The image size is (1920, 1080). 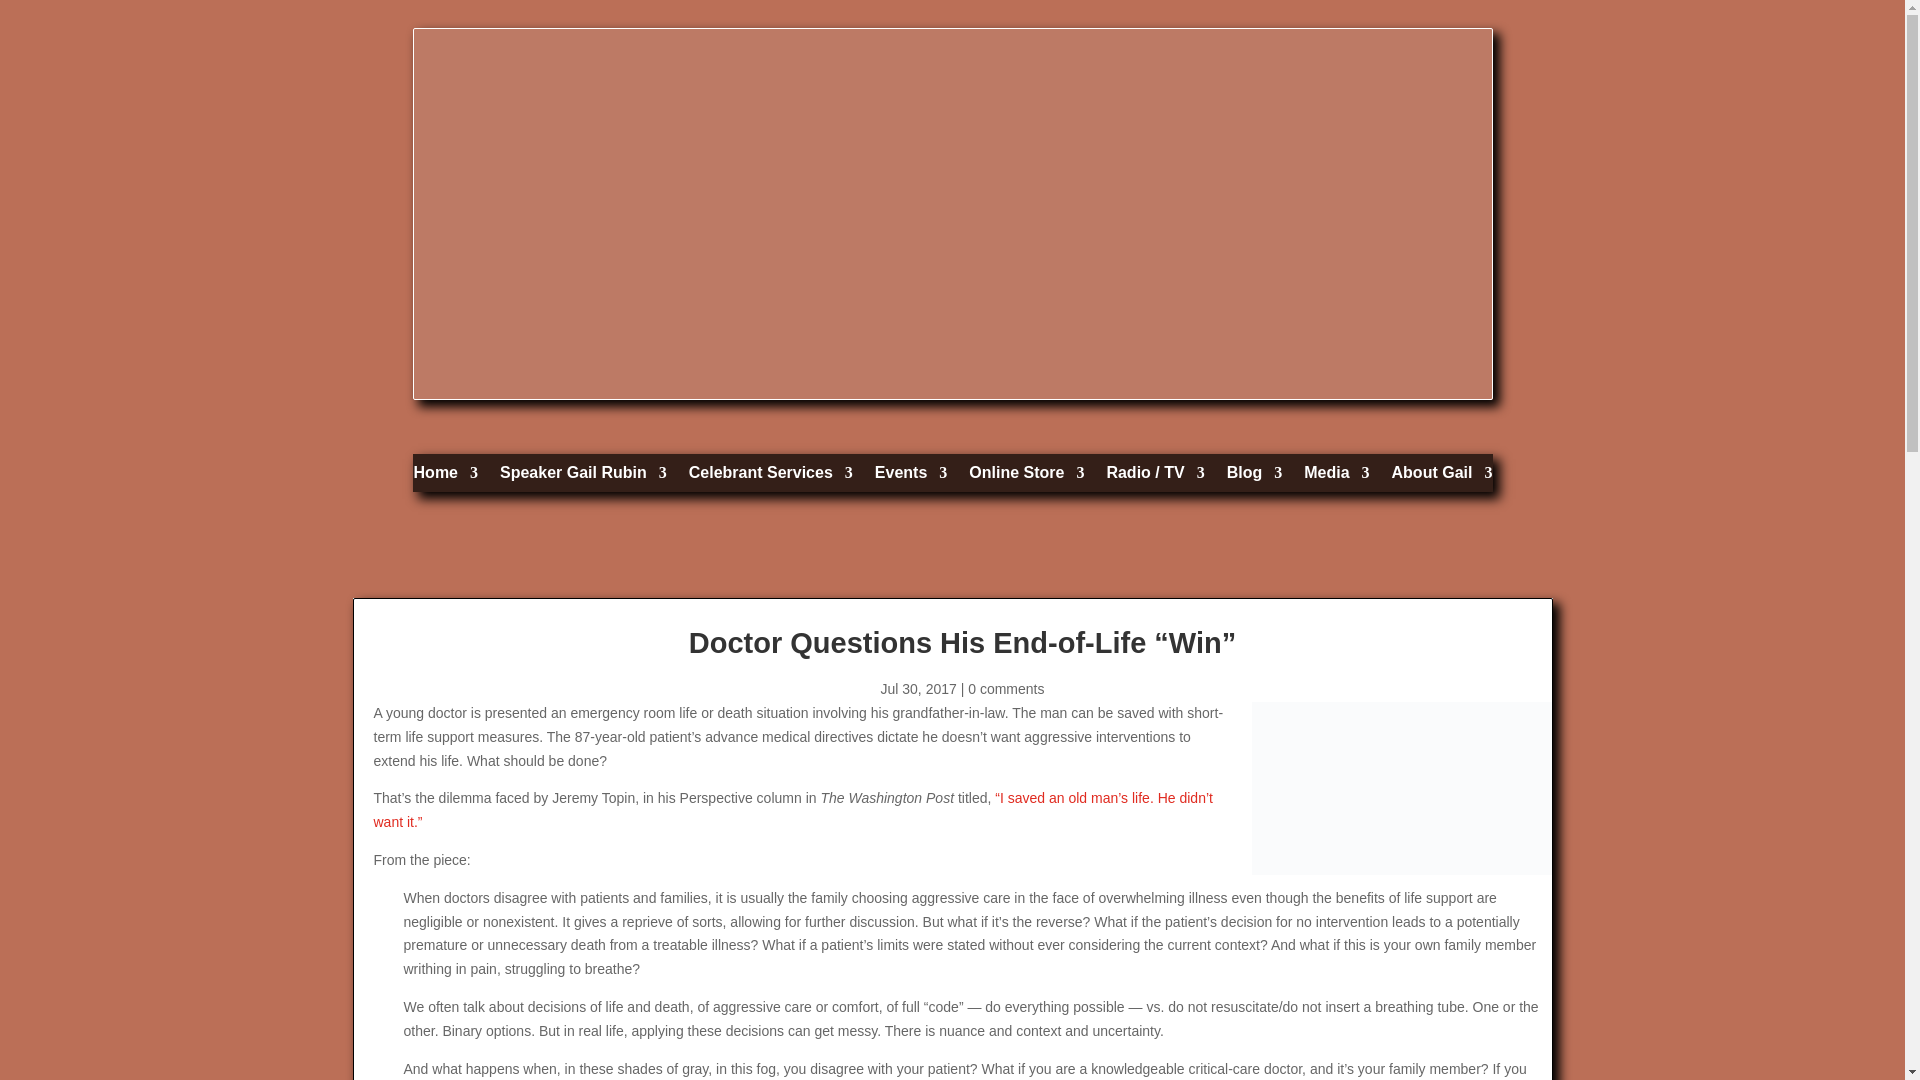 I want to click on About Gail, so click(x=1442, y=477).